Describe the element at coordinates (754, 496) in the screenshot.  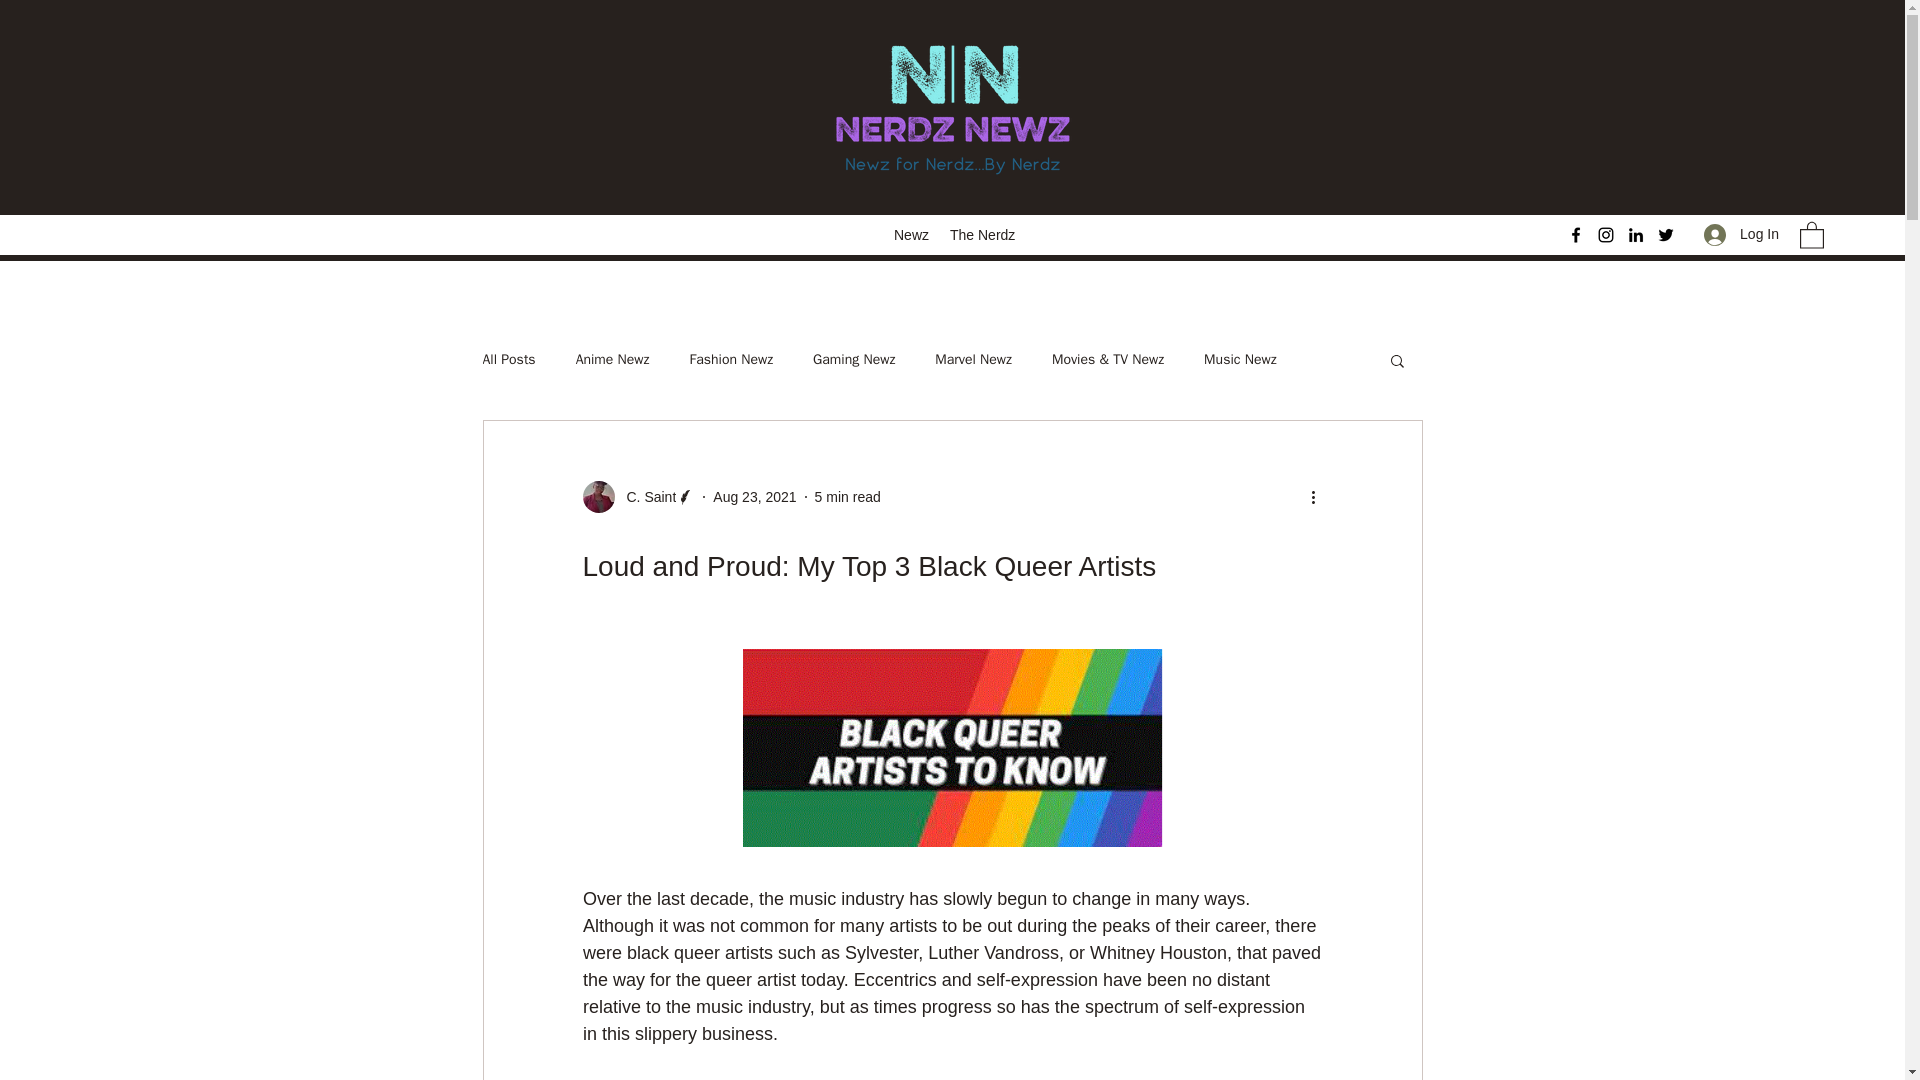
I see `Aug 23, 2021` at that location.